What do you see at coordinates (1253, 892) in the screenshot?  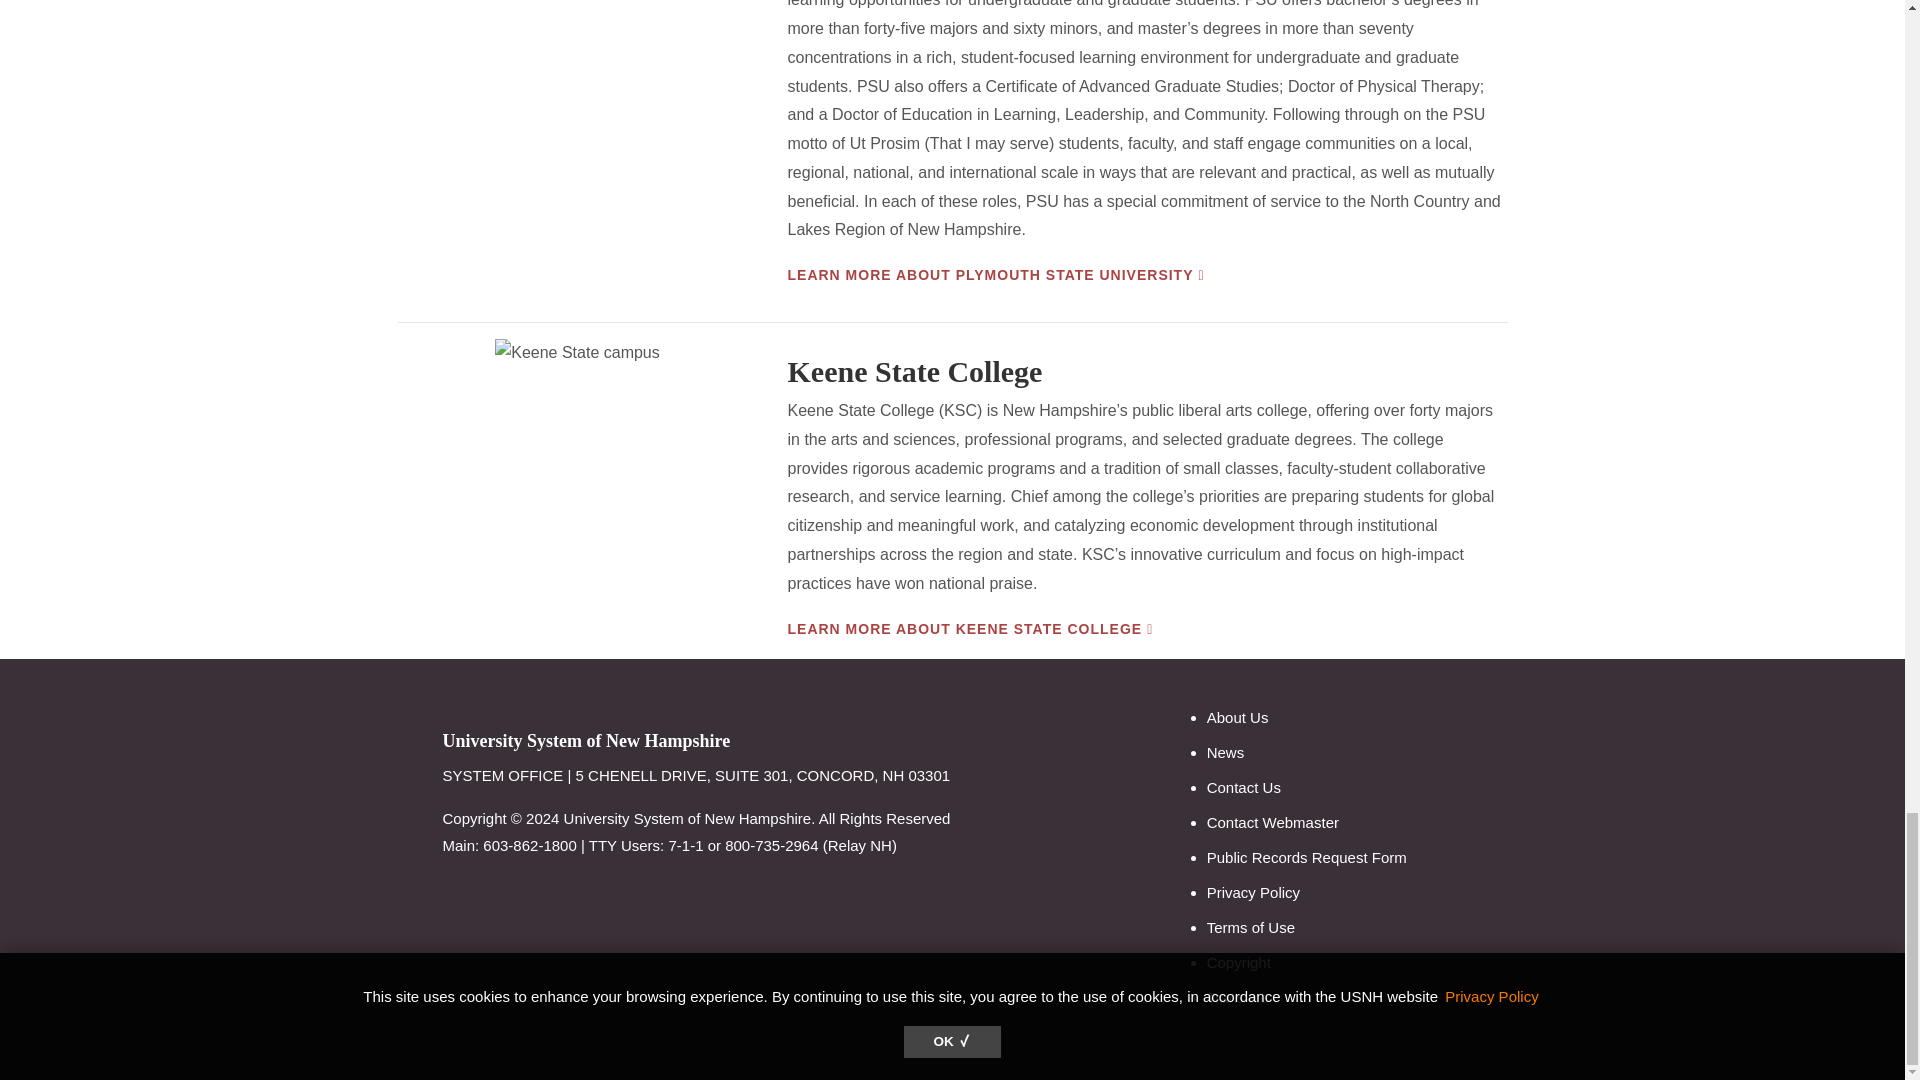 I see `E. Privacy Policy` at bounding box center [1253, 892].